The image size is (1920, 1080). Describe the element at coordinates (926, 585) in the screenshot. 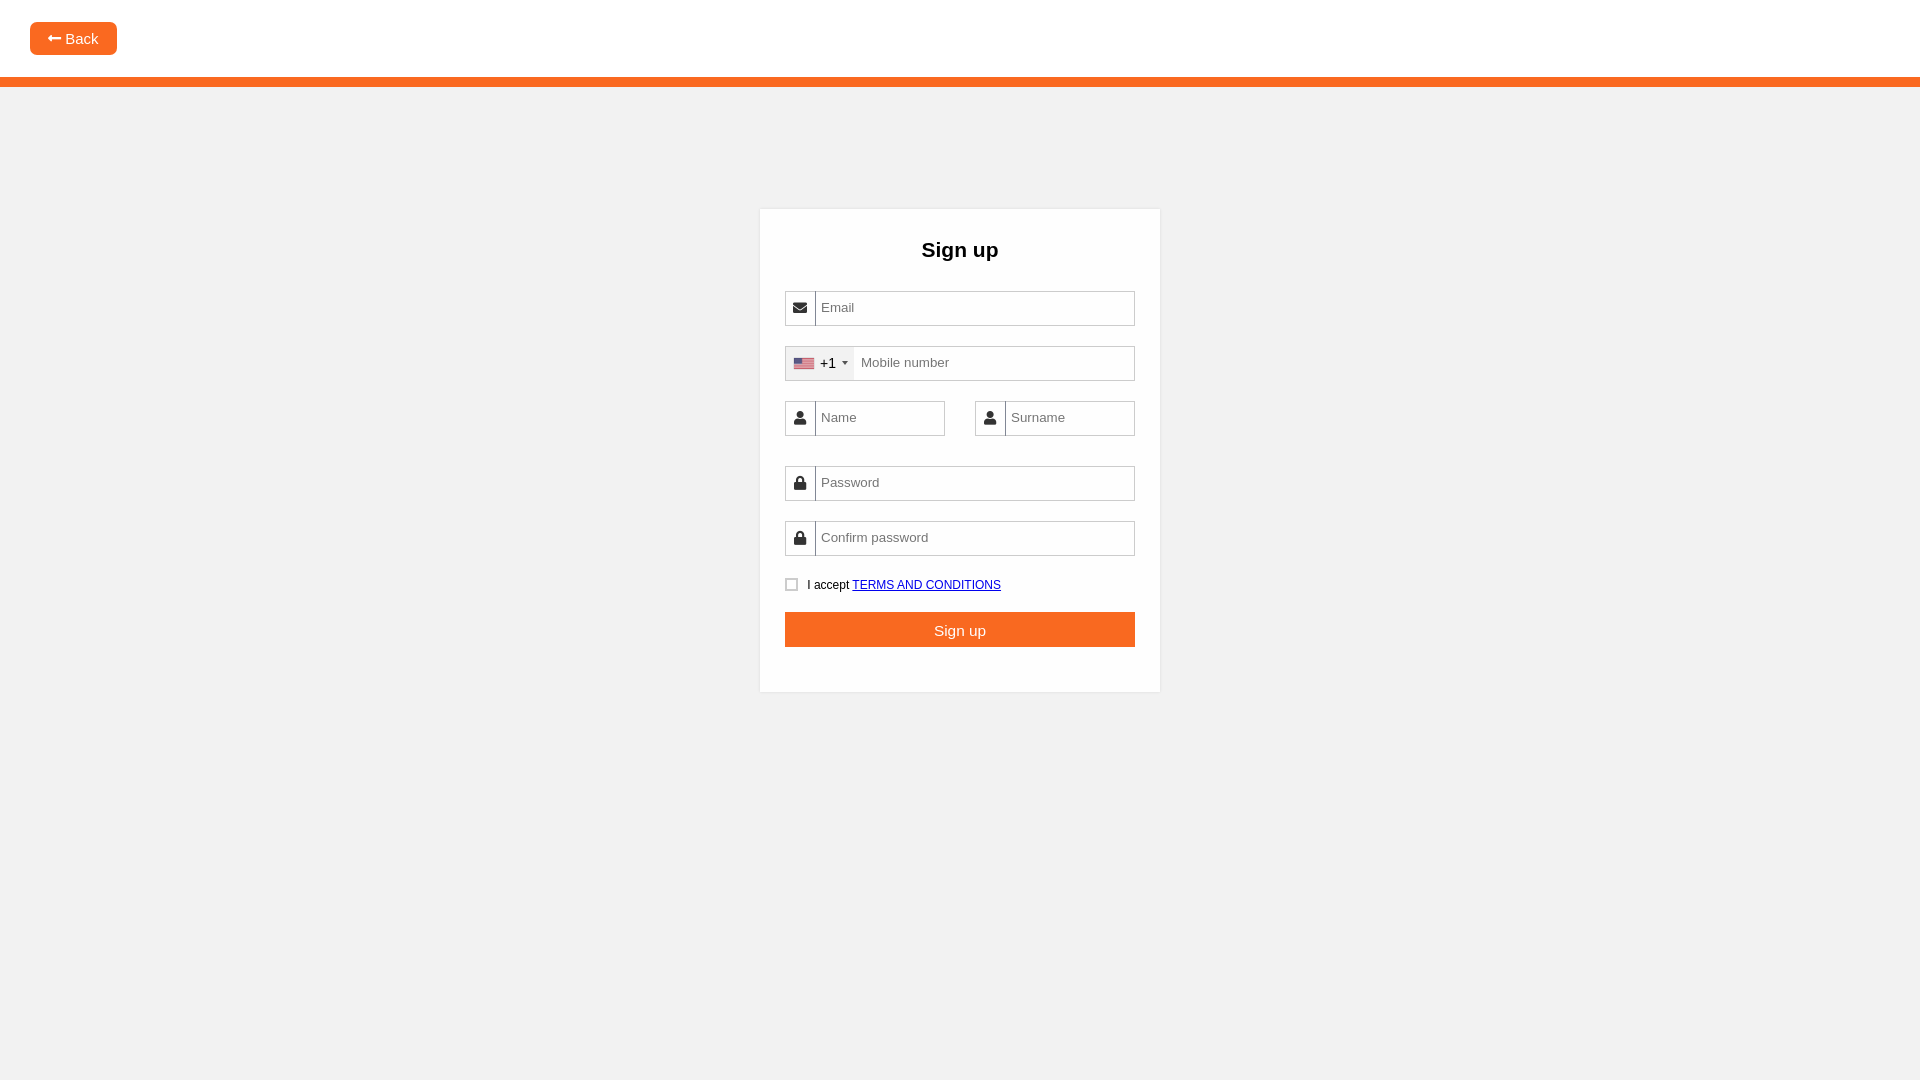

I see `TERMS AND CONDITIONS` at that location.